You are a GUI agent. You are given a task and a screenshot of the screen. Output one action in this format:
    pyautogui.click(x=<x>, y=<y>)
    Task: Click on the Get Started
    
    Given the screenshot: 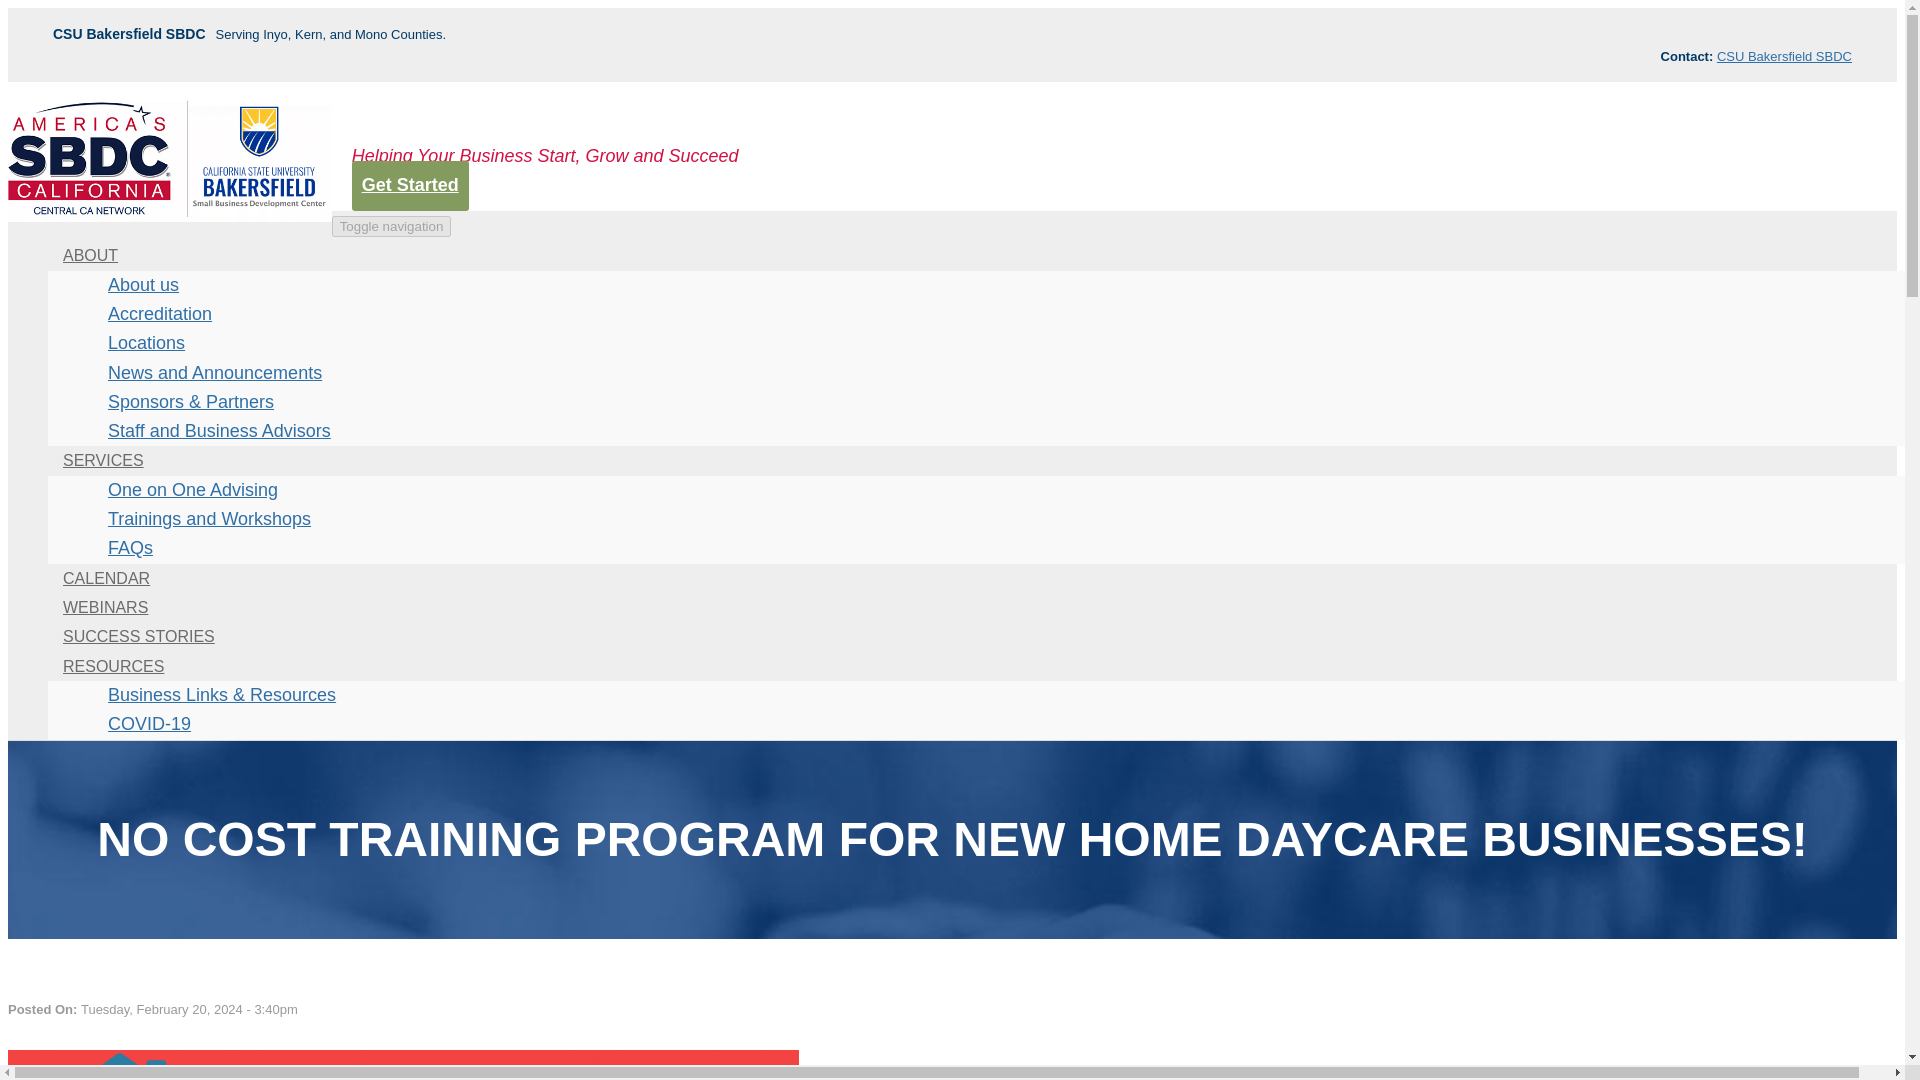 What is the action you would take?
    pyautogui.click(x=410, y=184)
    